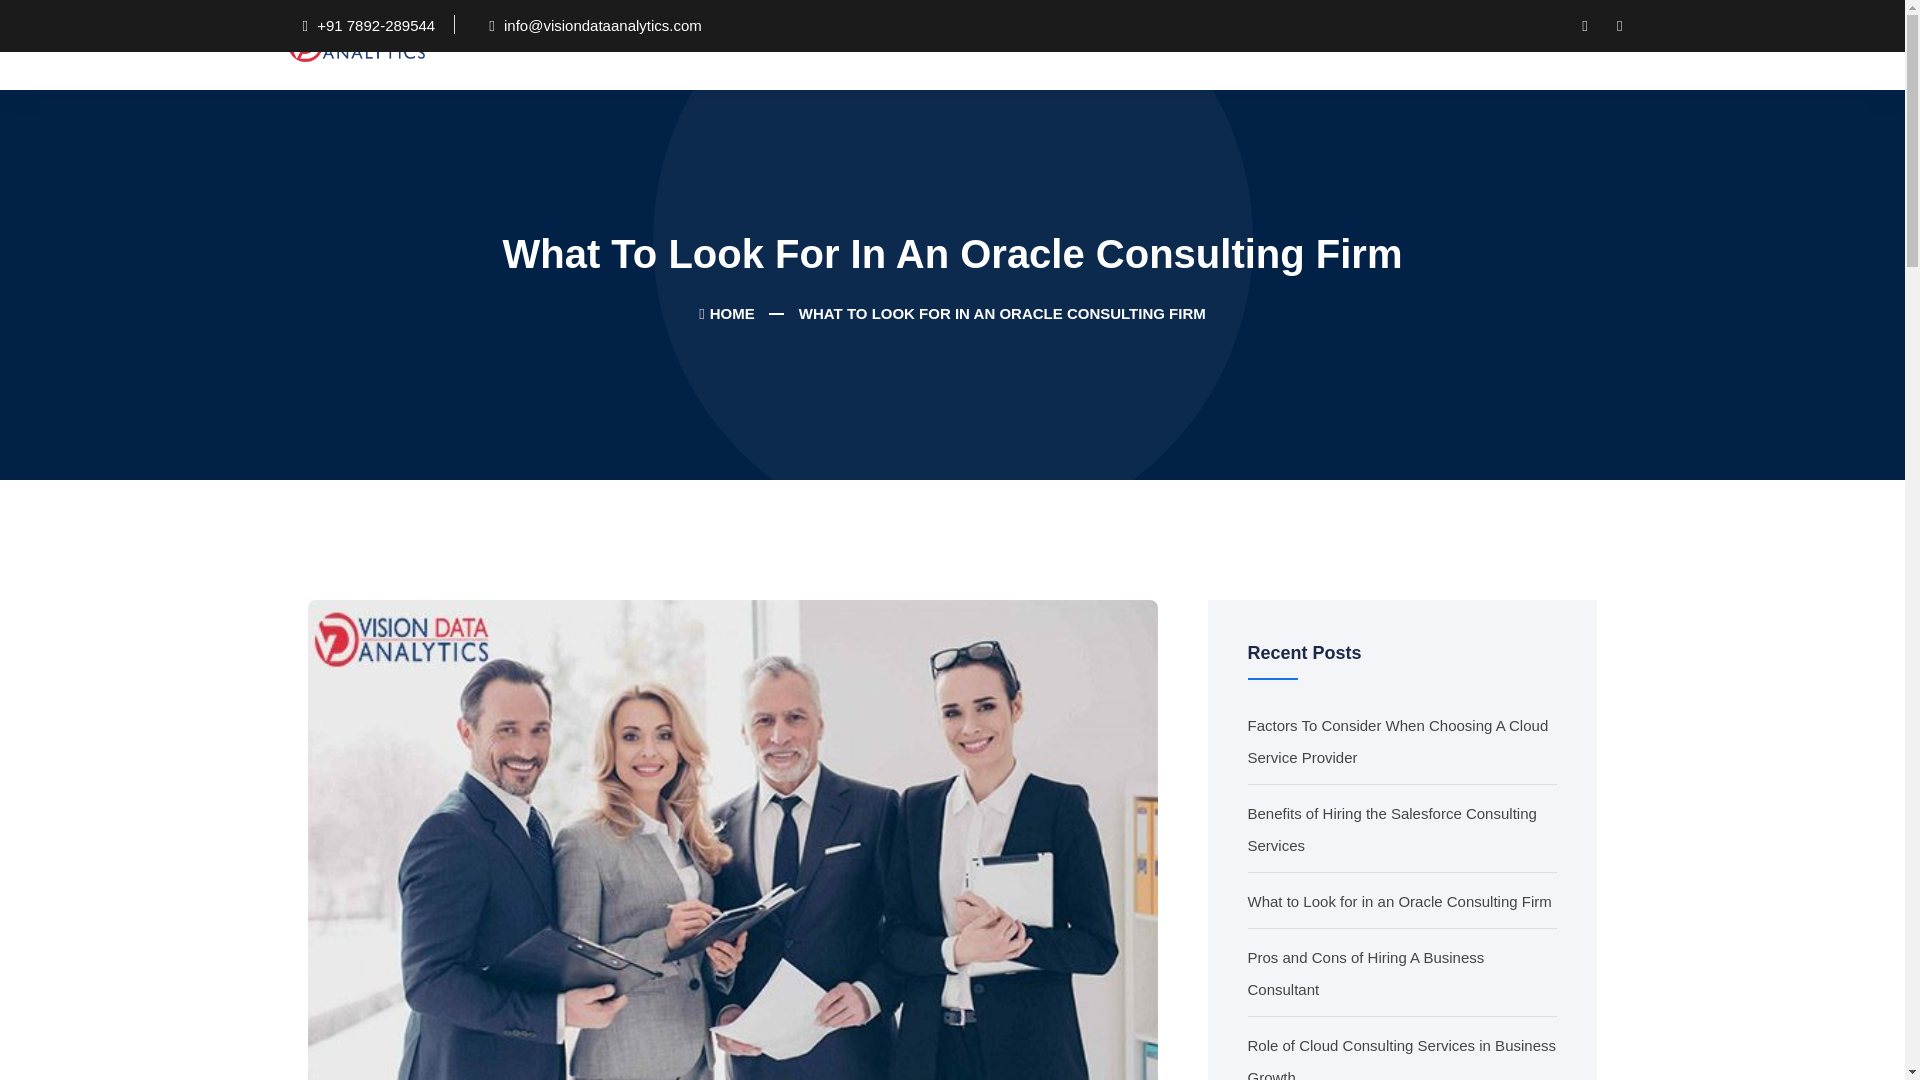 Image resolution: width=1920 pixels, height=1080 pixels. I want to click on IT Consulting, so click(954, 44).